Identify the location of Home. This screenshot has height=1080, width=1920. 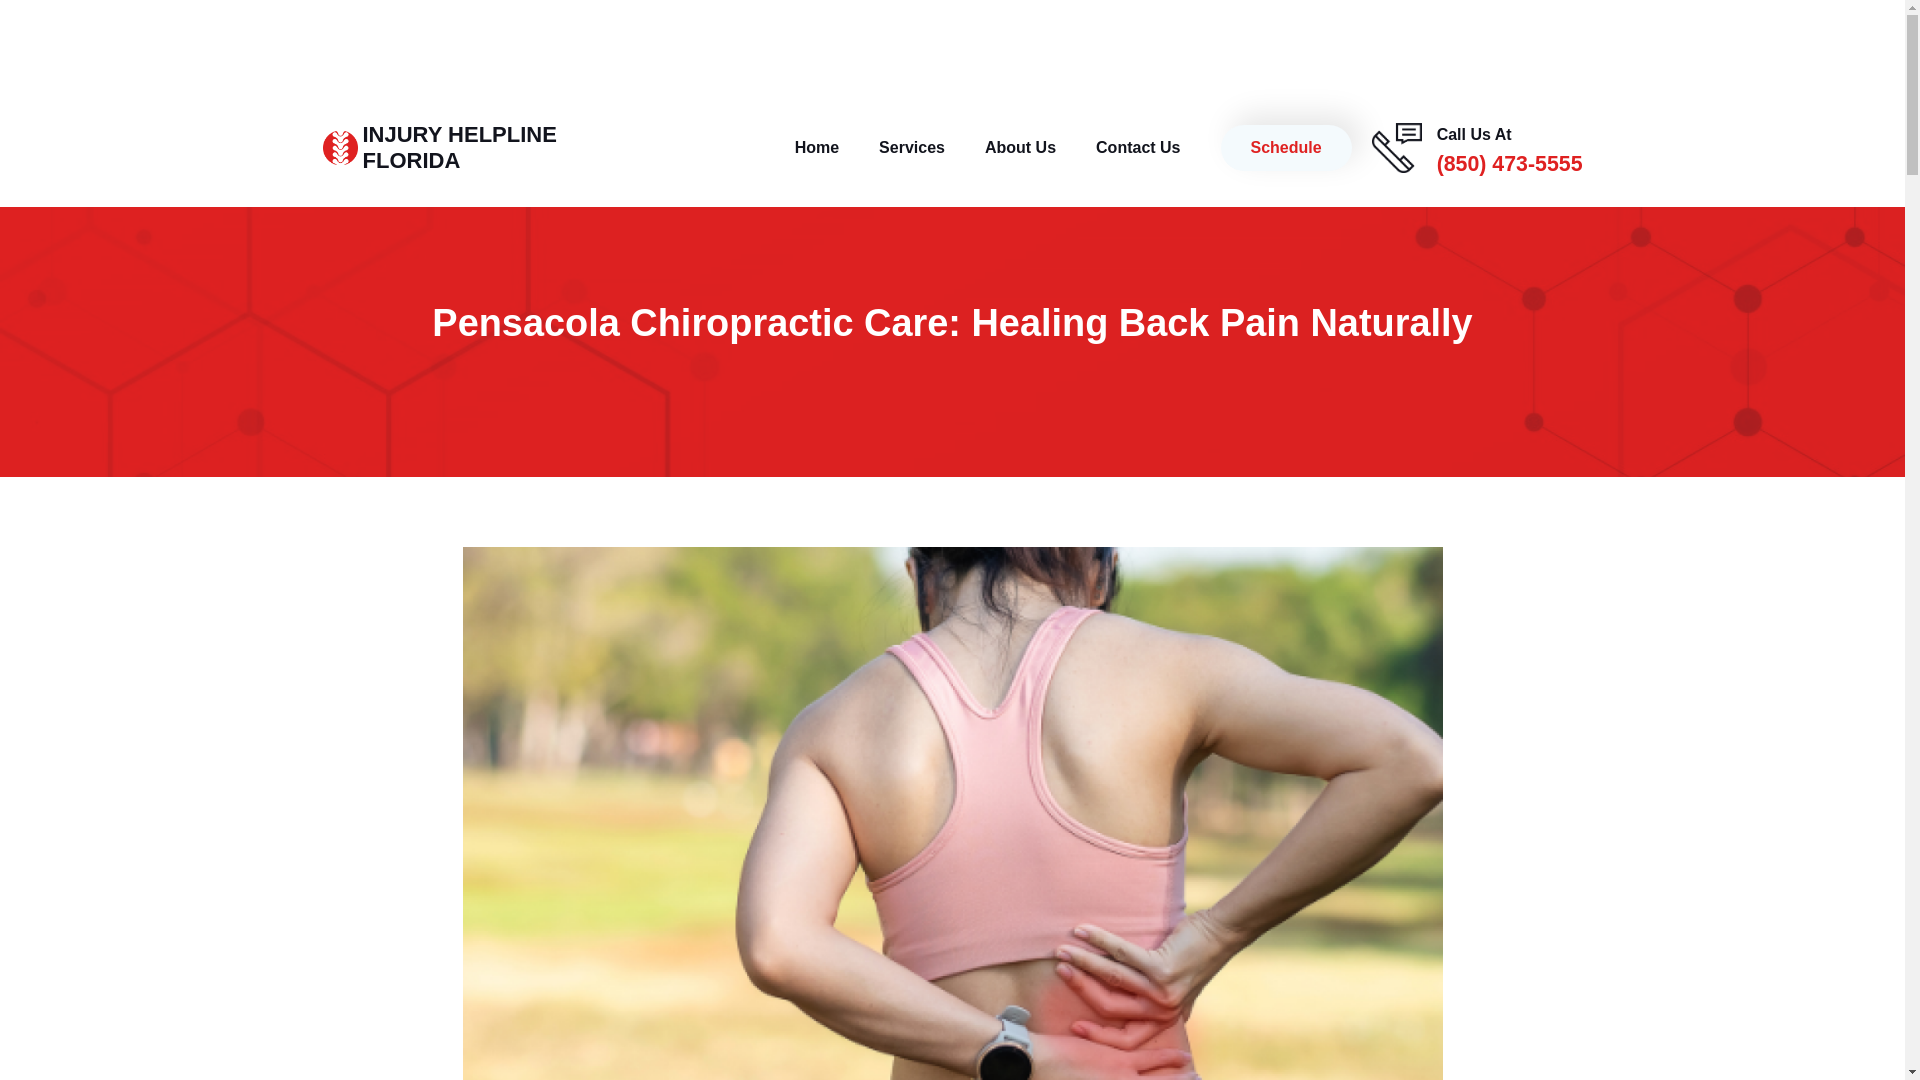
(459, 147).